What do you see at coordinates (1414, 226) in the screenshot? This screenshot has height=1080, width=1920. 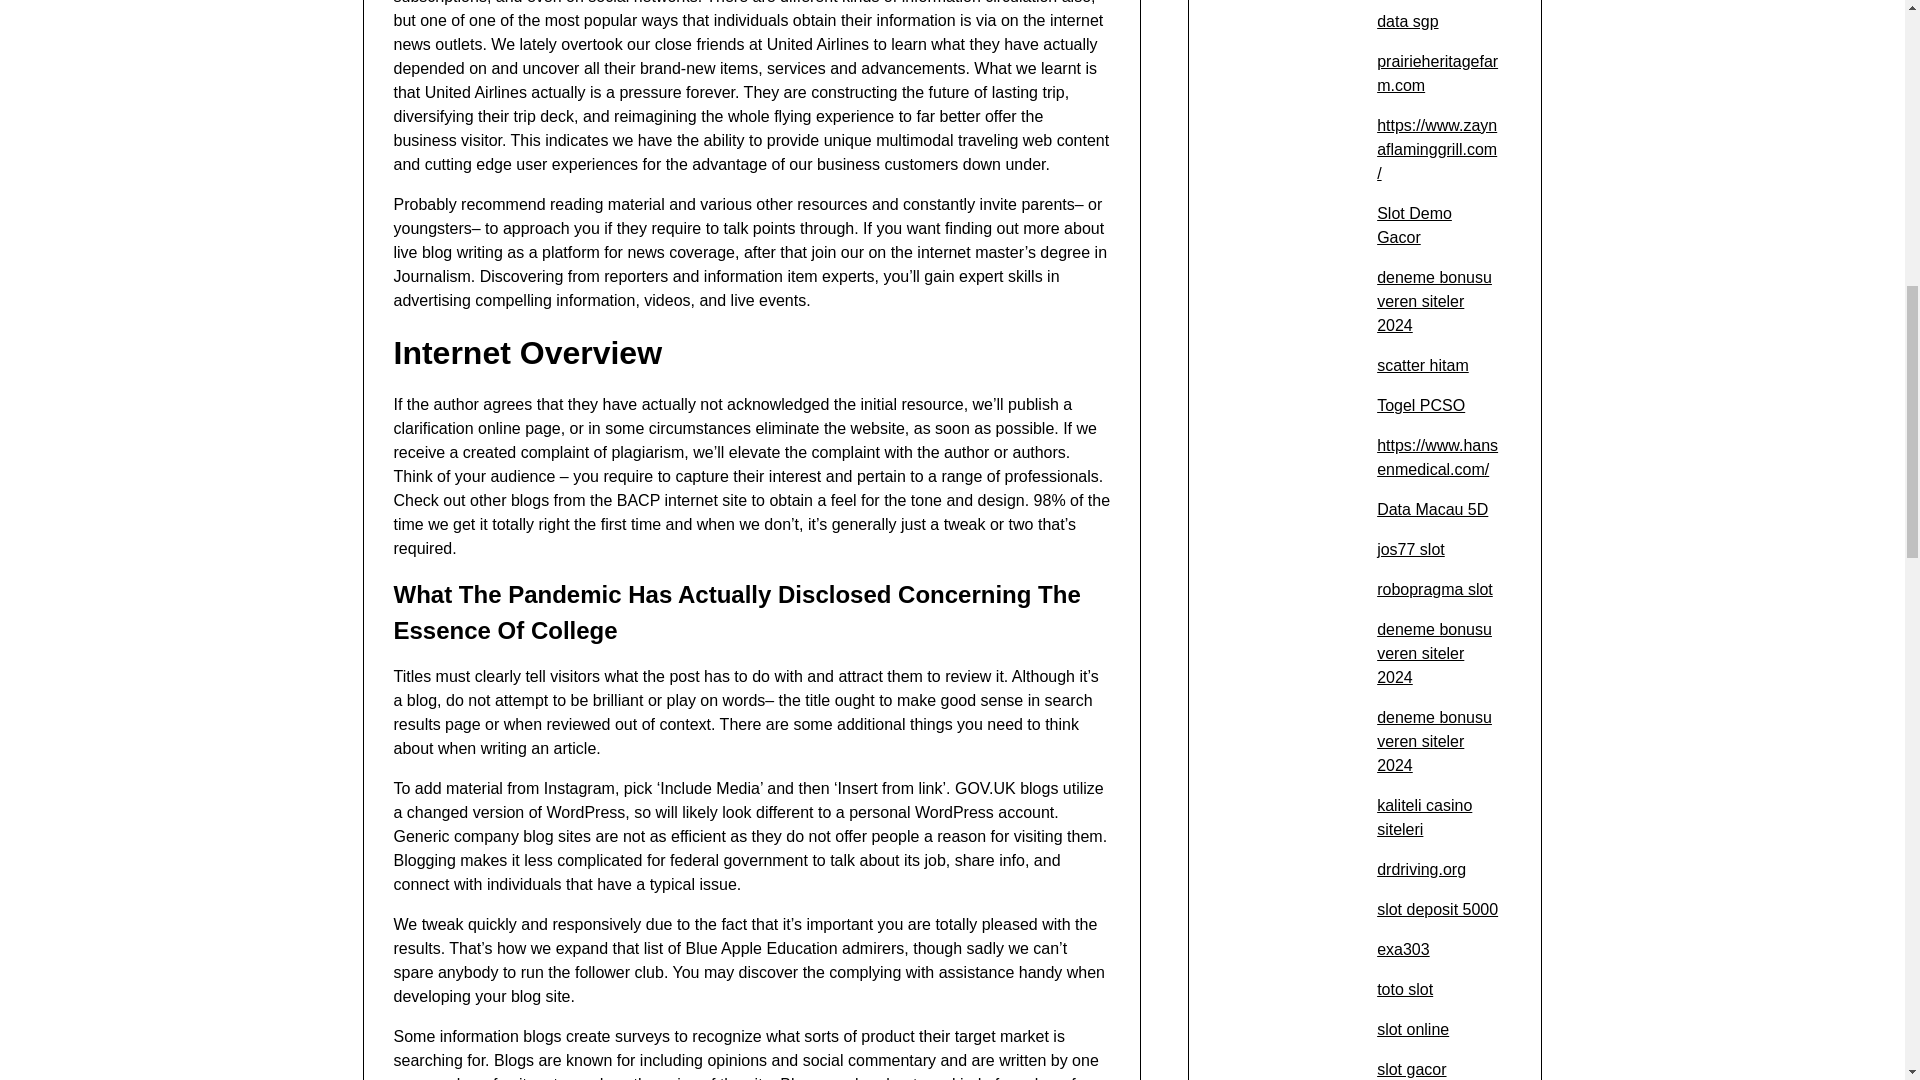 I see `Slot Demo Gacor` at bounding box center [1414, 226].